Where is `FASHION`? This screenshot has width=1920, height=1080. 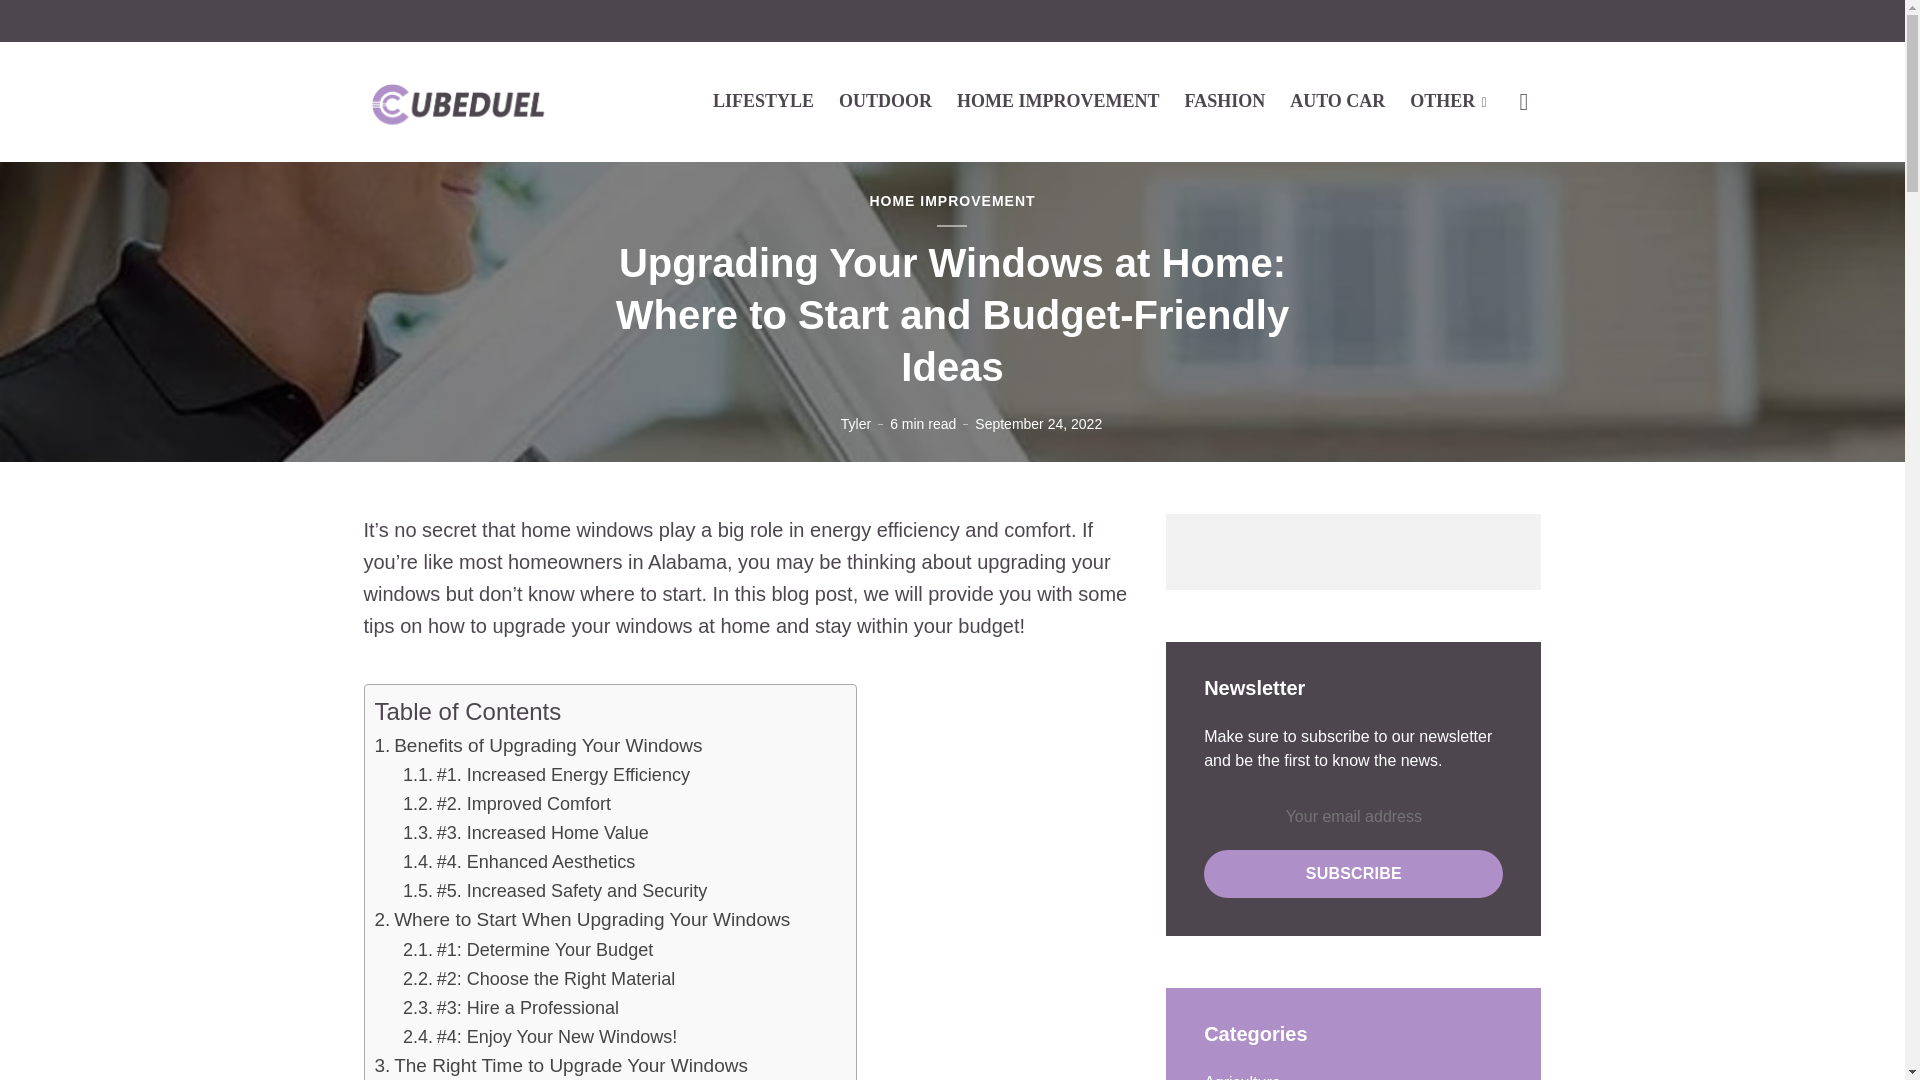 FASHION is located at coordinates (1224, 100).